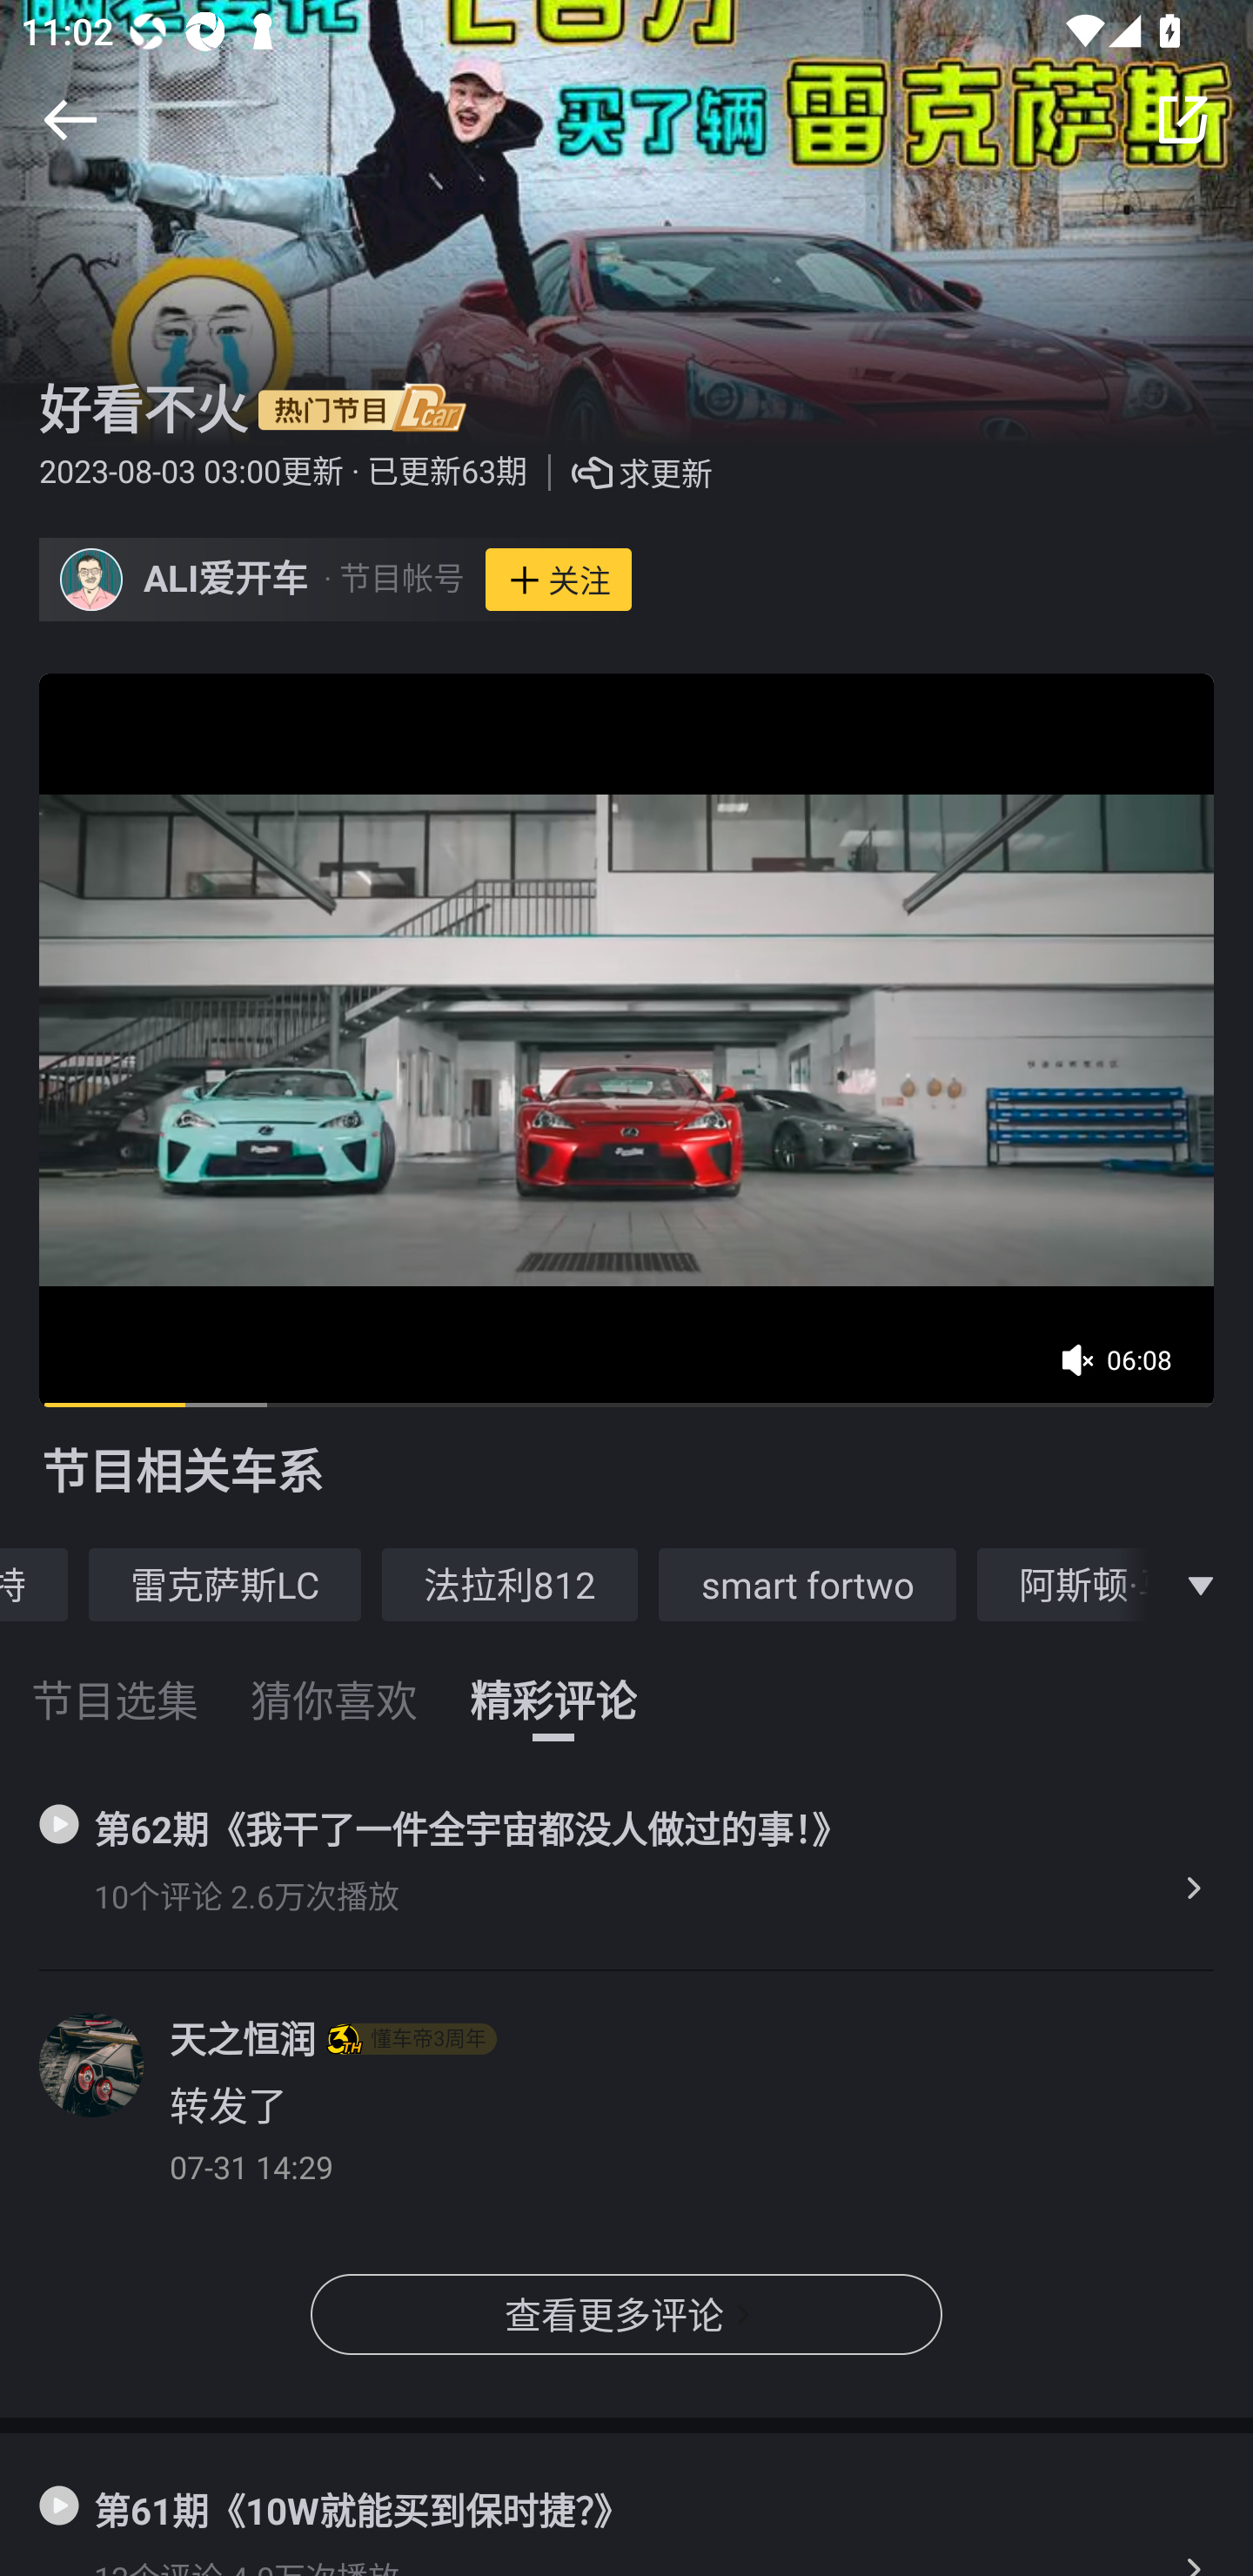 This screenshot has width=1253, height=2576. Describe the element at coordinates (70, 119) in the screenshot. I see `` at that location.